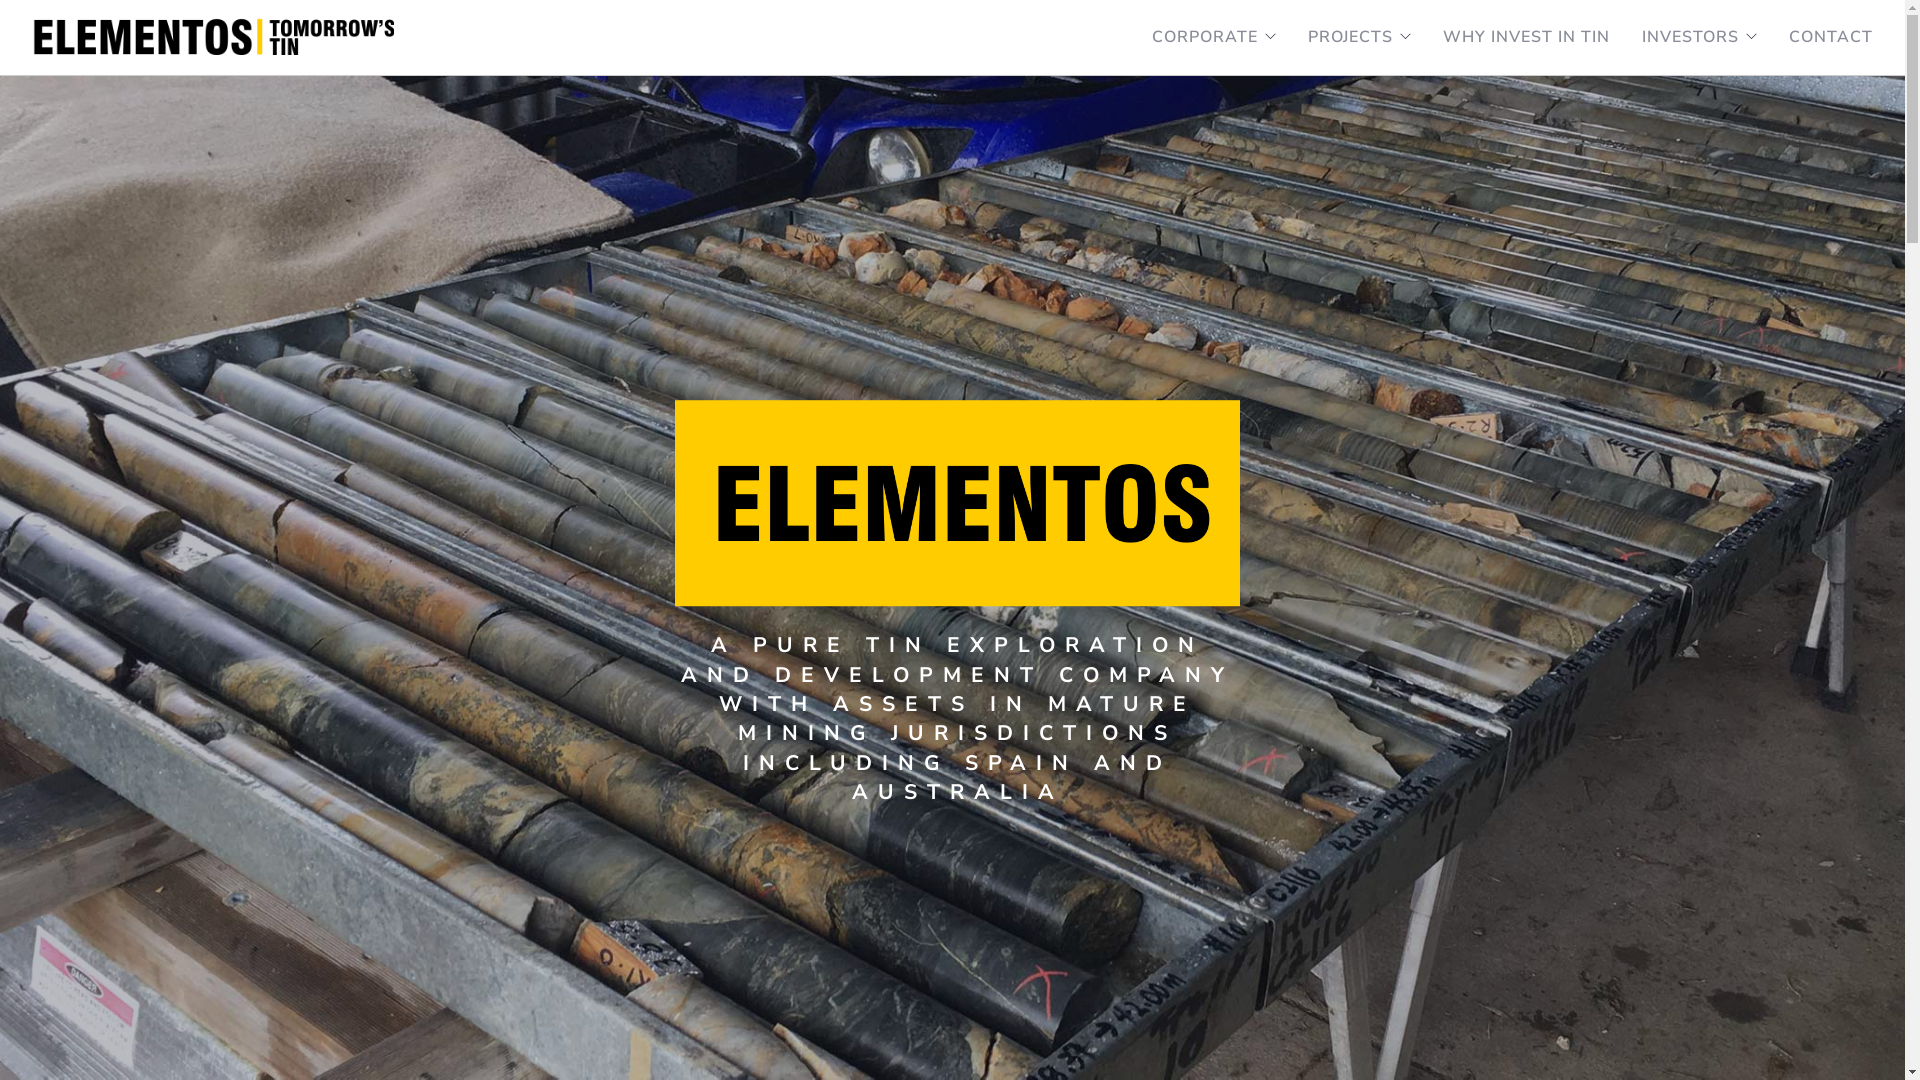 This screenshot has height=1080, width=1920. Describe the element at coordinates (1205, 28) in the screenshot. I see `CORPORATE` at that location.